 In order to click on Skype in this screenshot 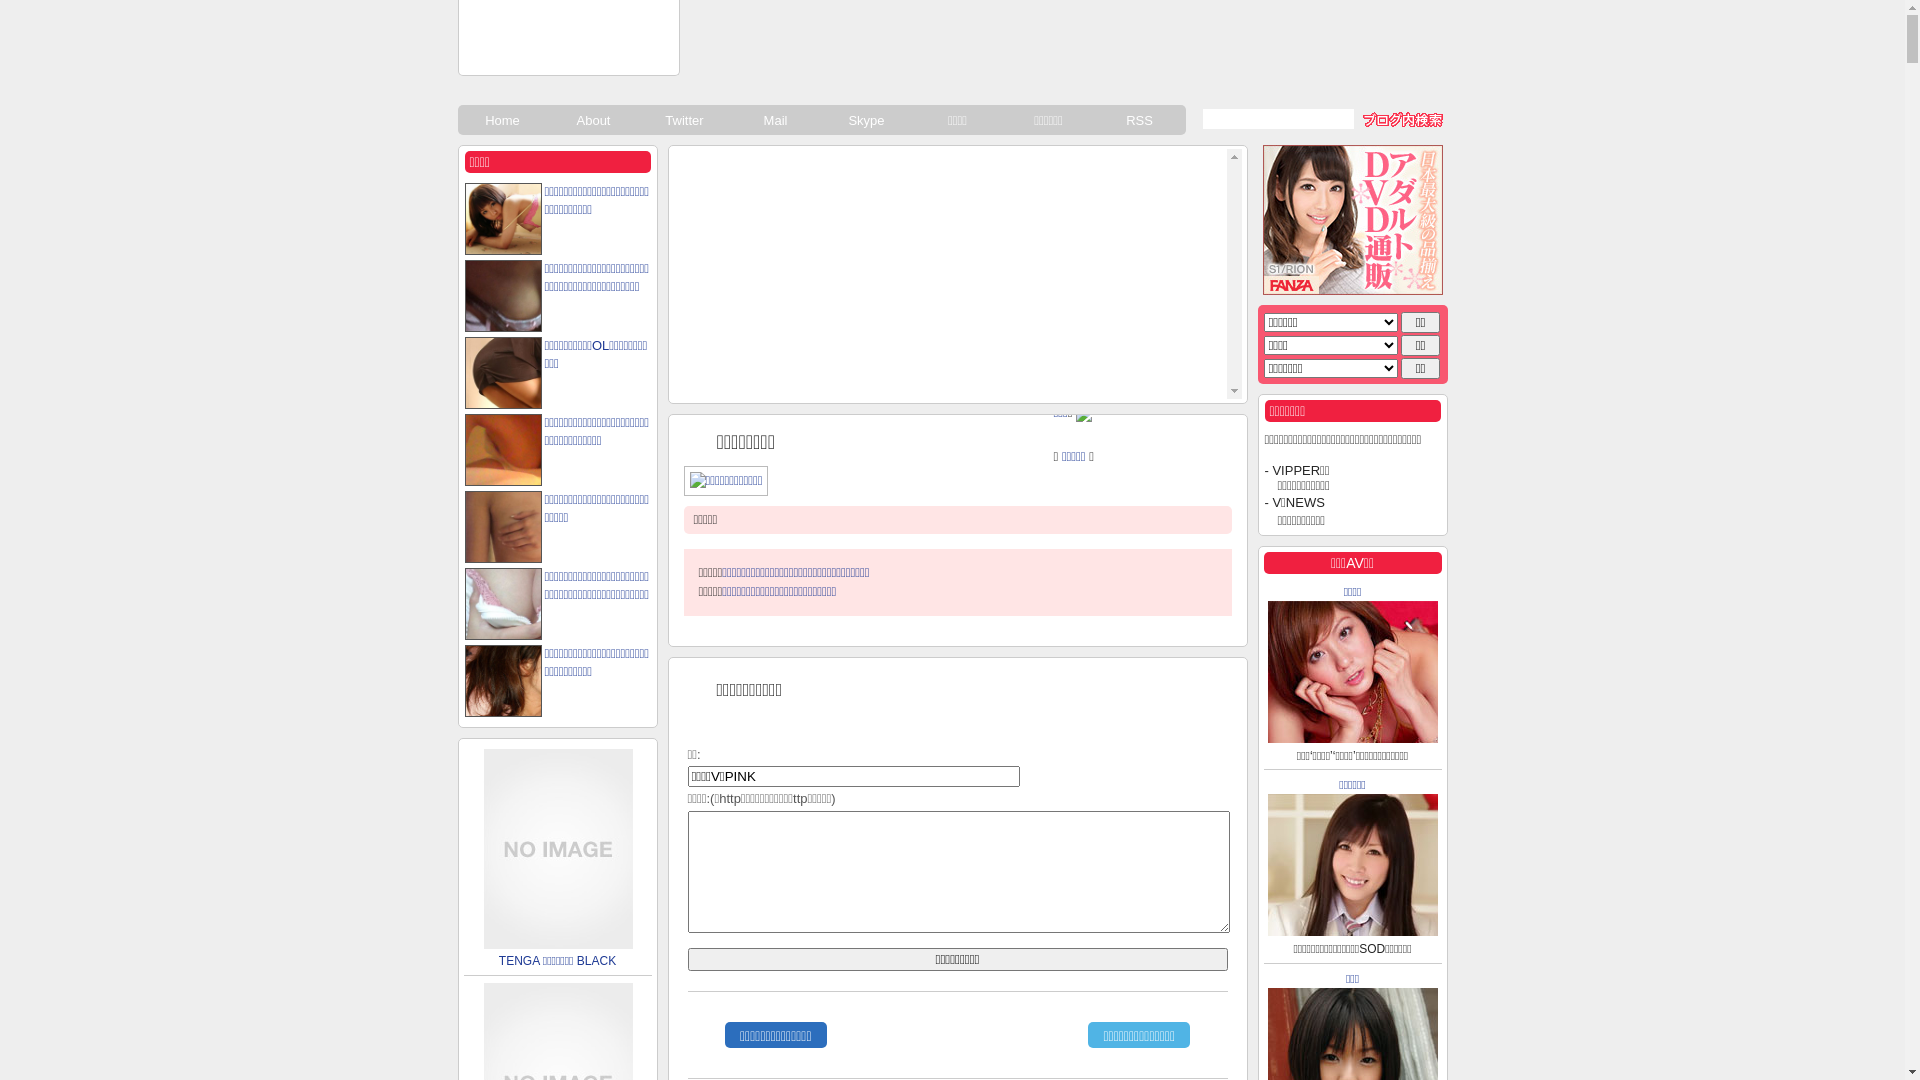, I will do `click(868, 120)`.